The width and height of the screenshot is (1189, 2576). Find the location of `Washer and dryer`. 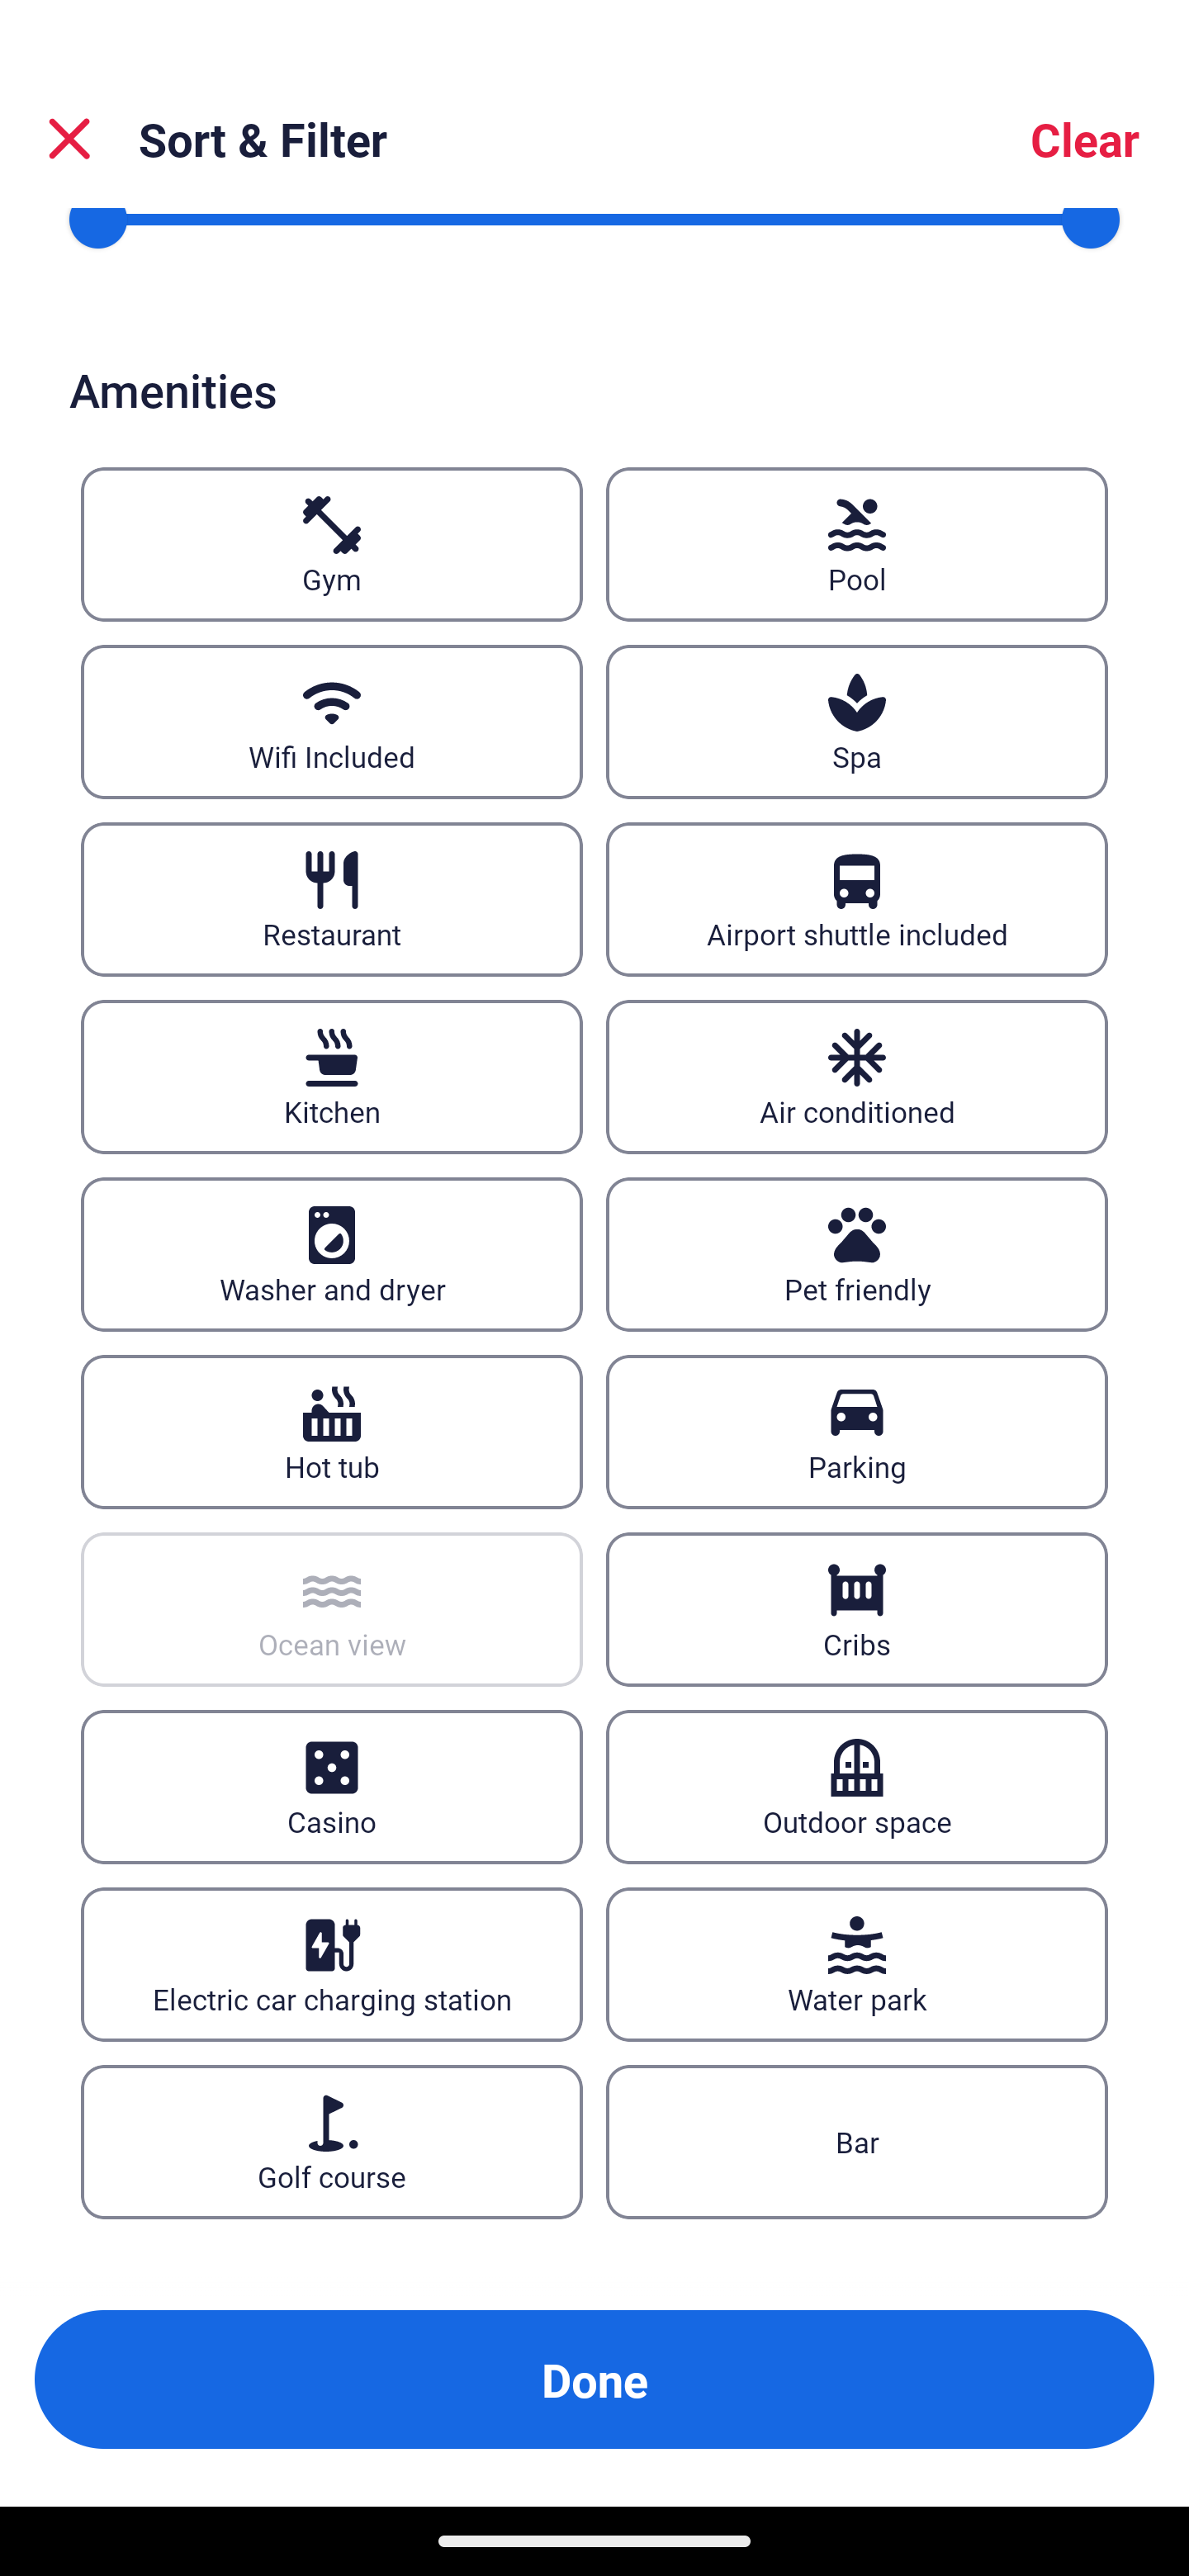

Washer and dryer is located at coordinates (331, 1254).